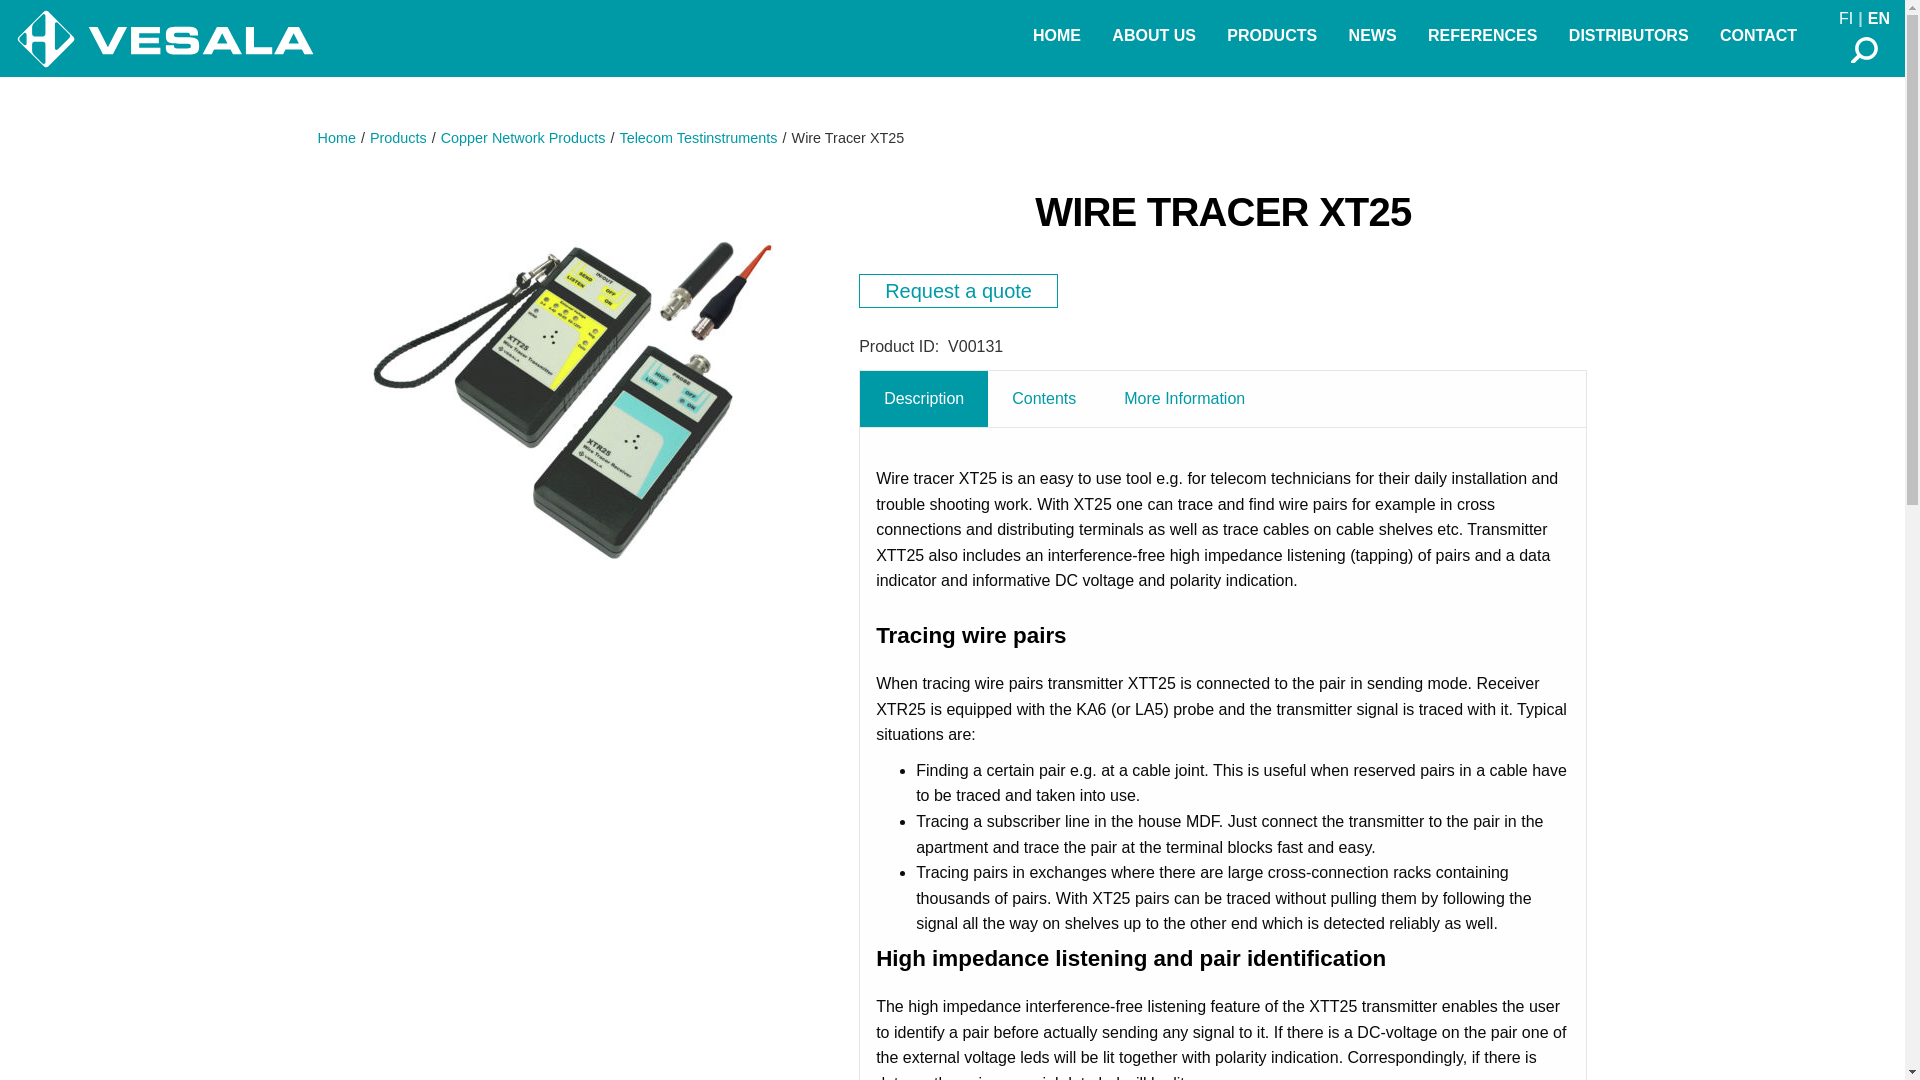 The height and width of the screenshot is (1080, 1920). Describe the element at coordinates (1758, 36) in the screenshot. I see `CONTACT` at that location.